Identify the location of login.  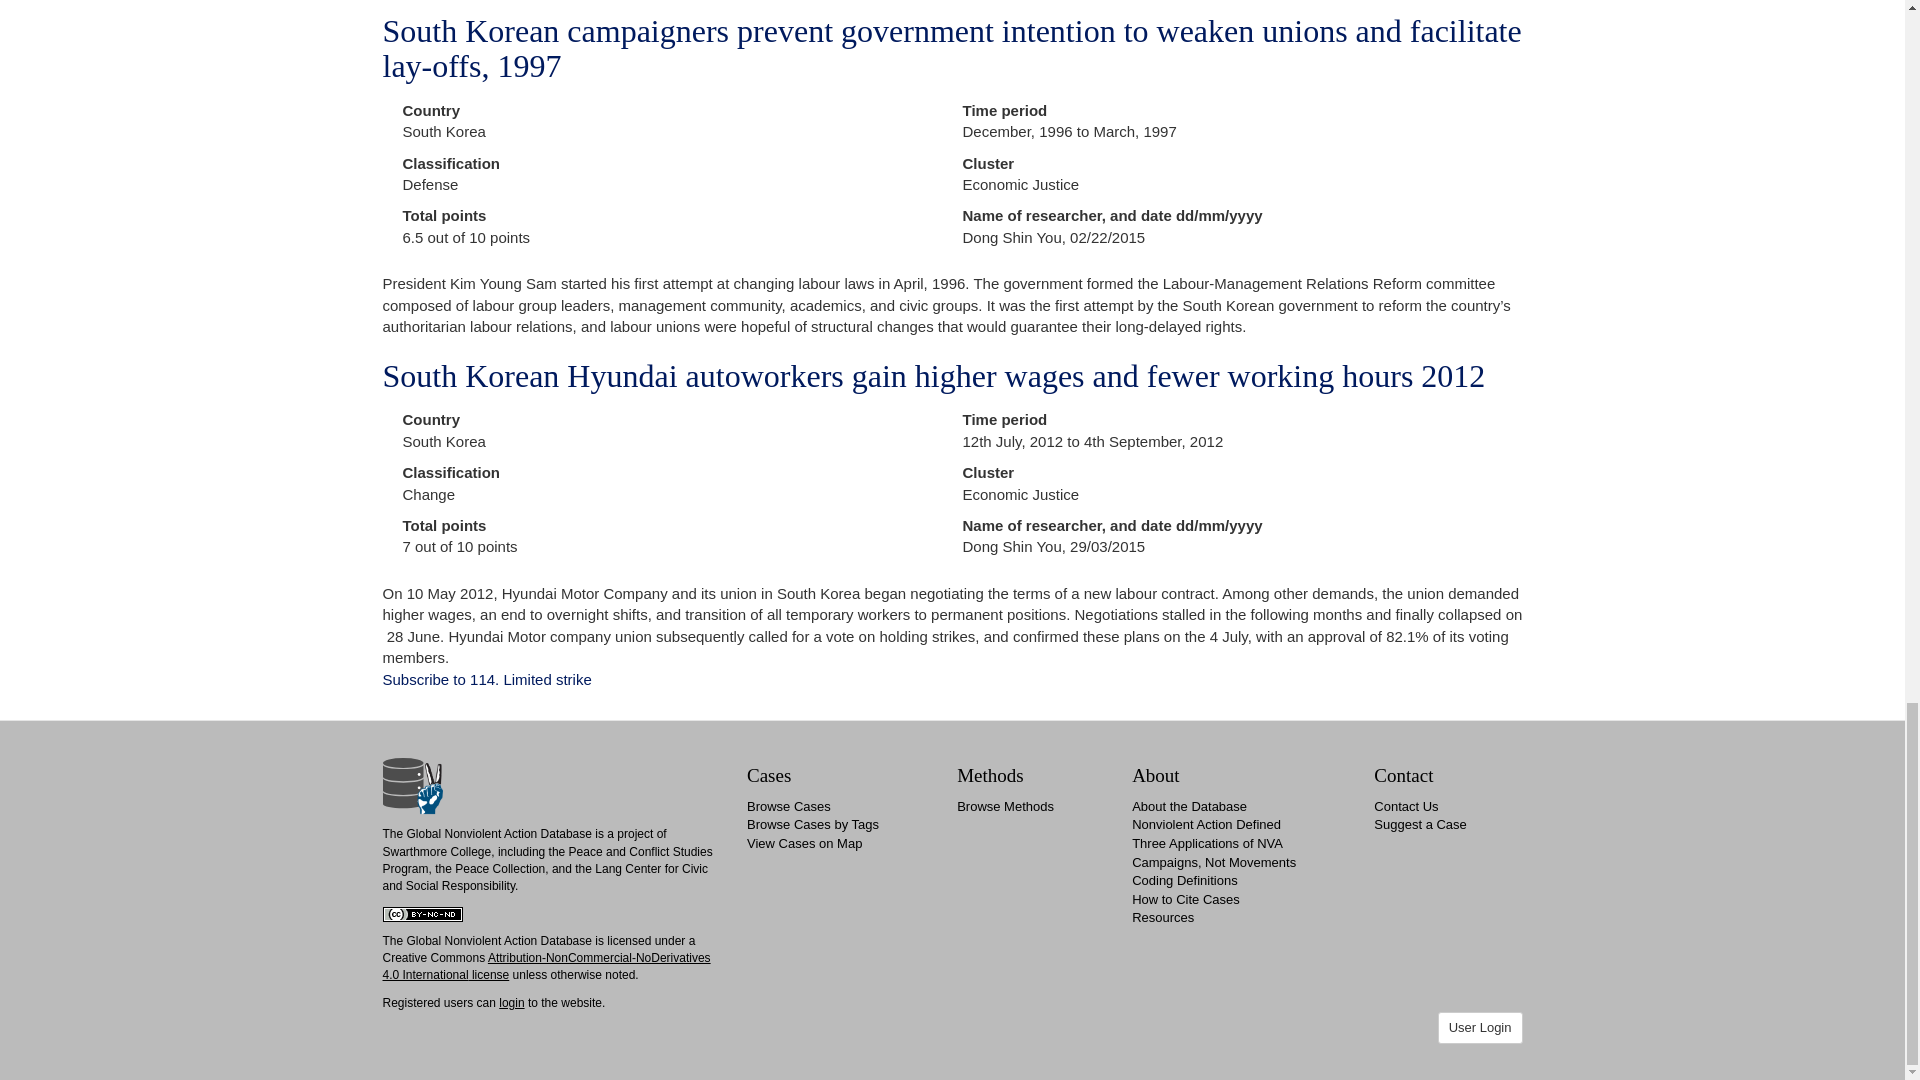
(512, 1002).